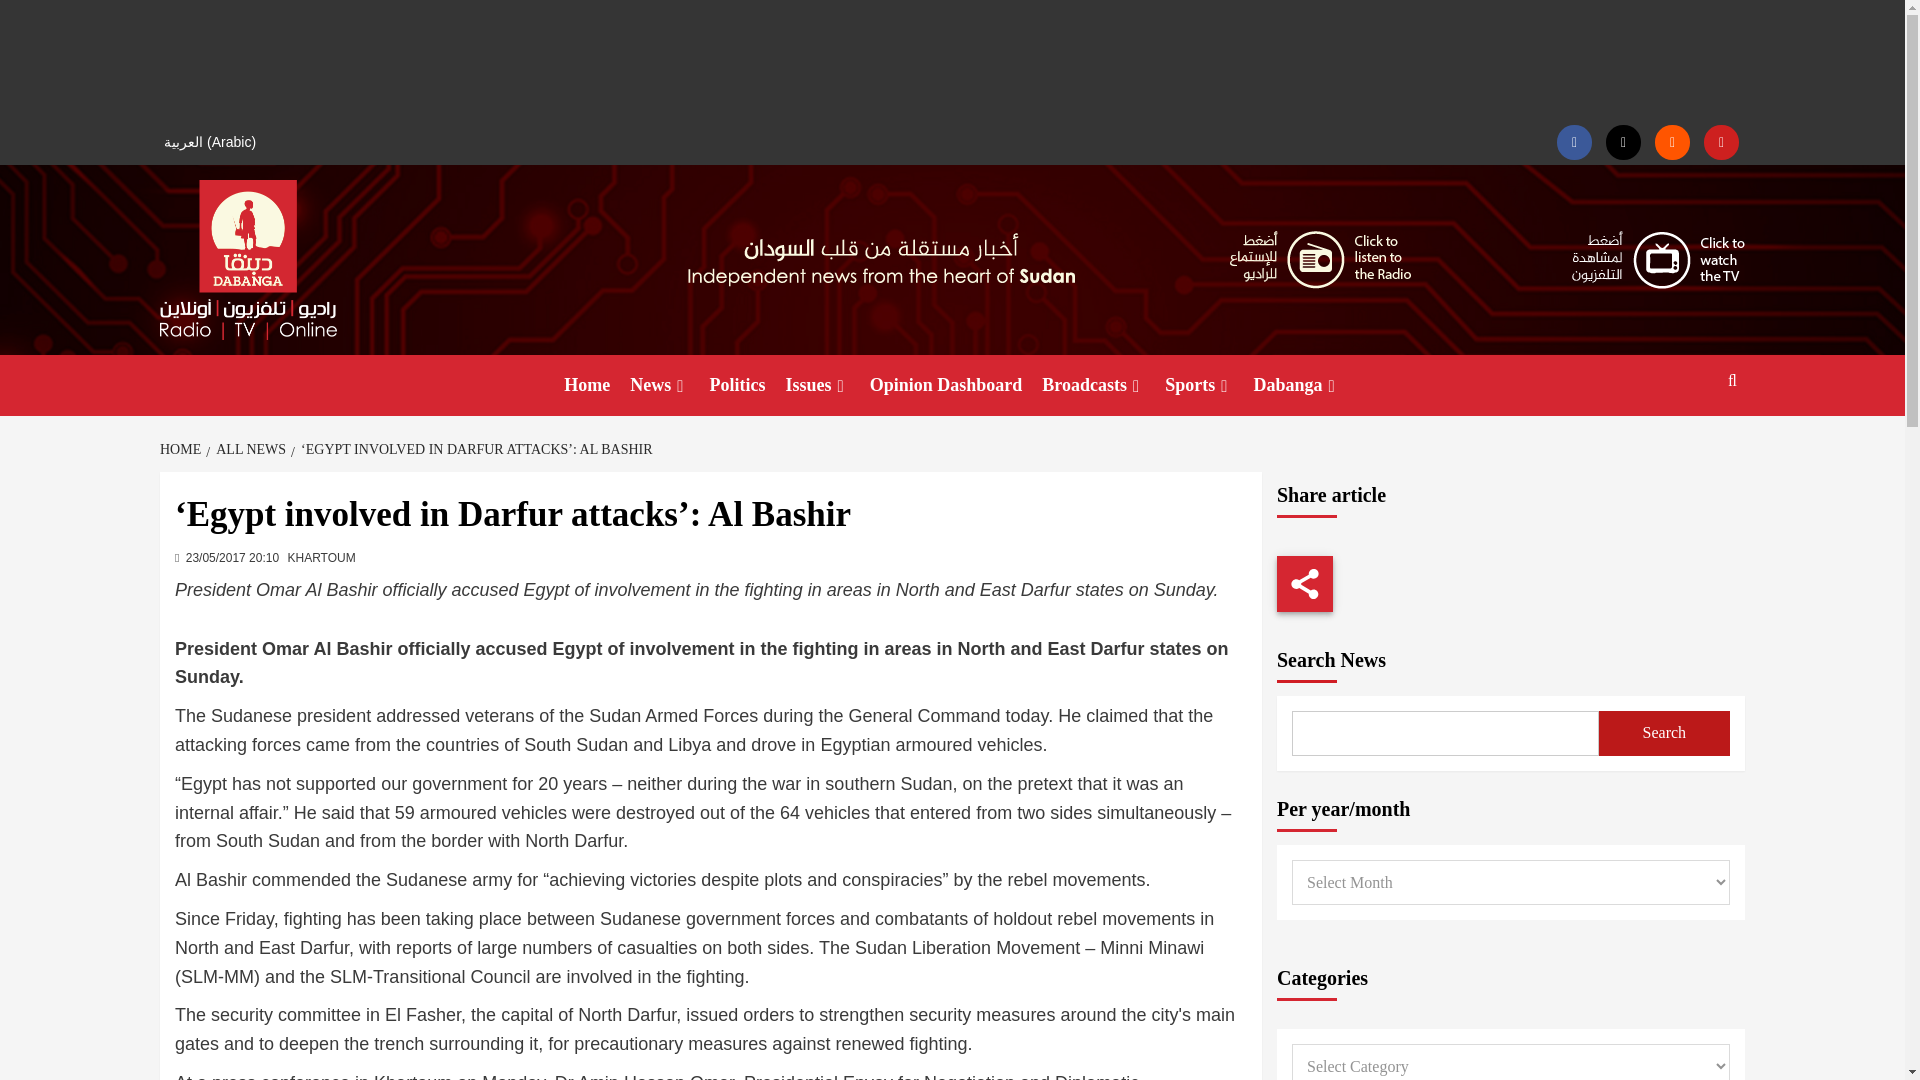  What do you see at coordinates (818, 385) in the screenshot?
I see `Issues` at bounding box center [818, 385].